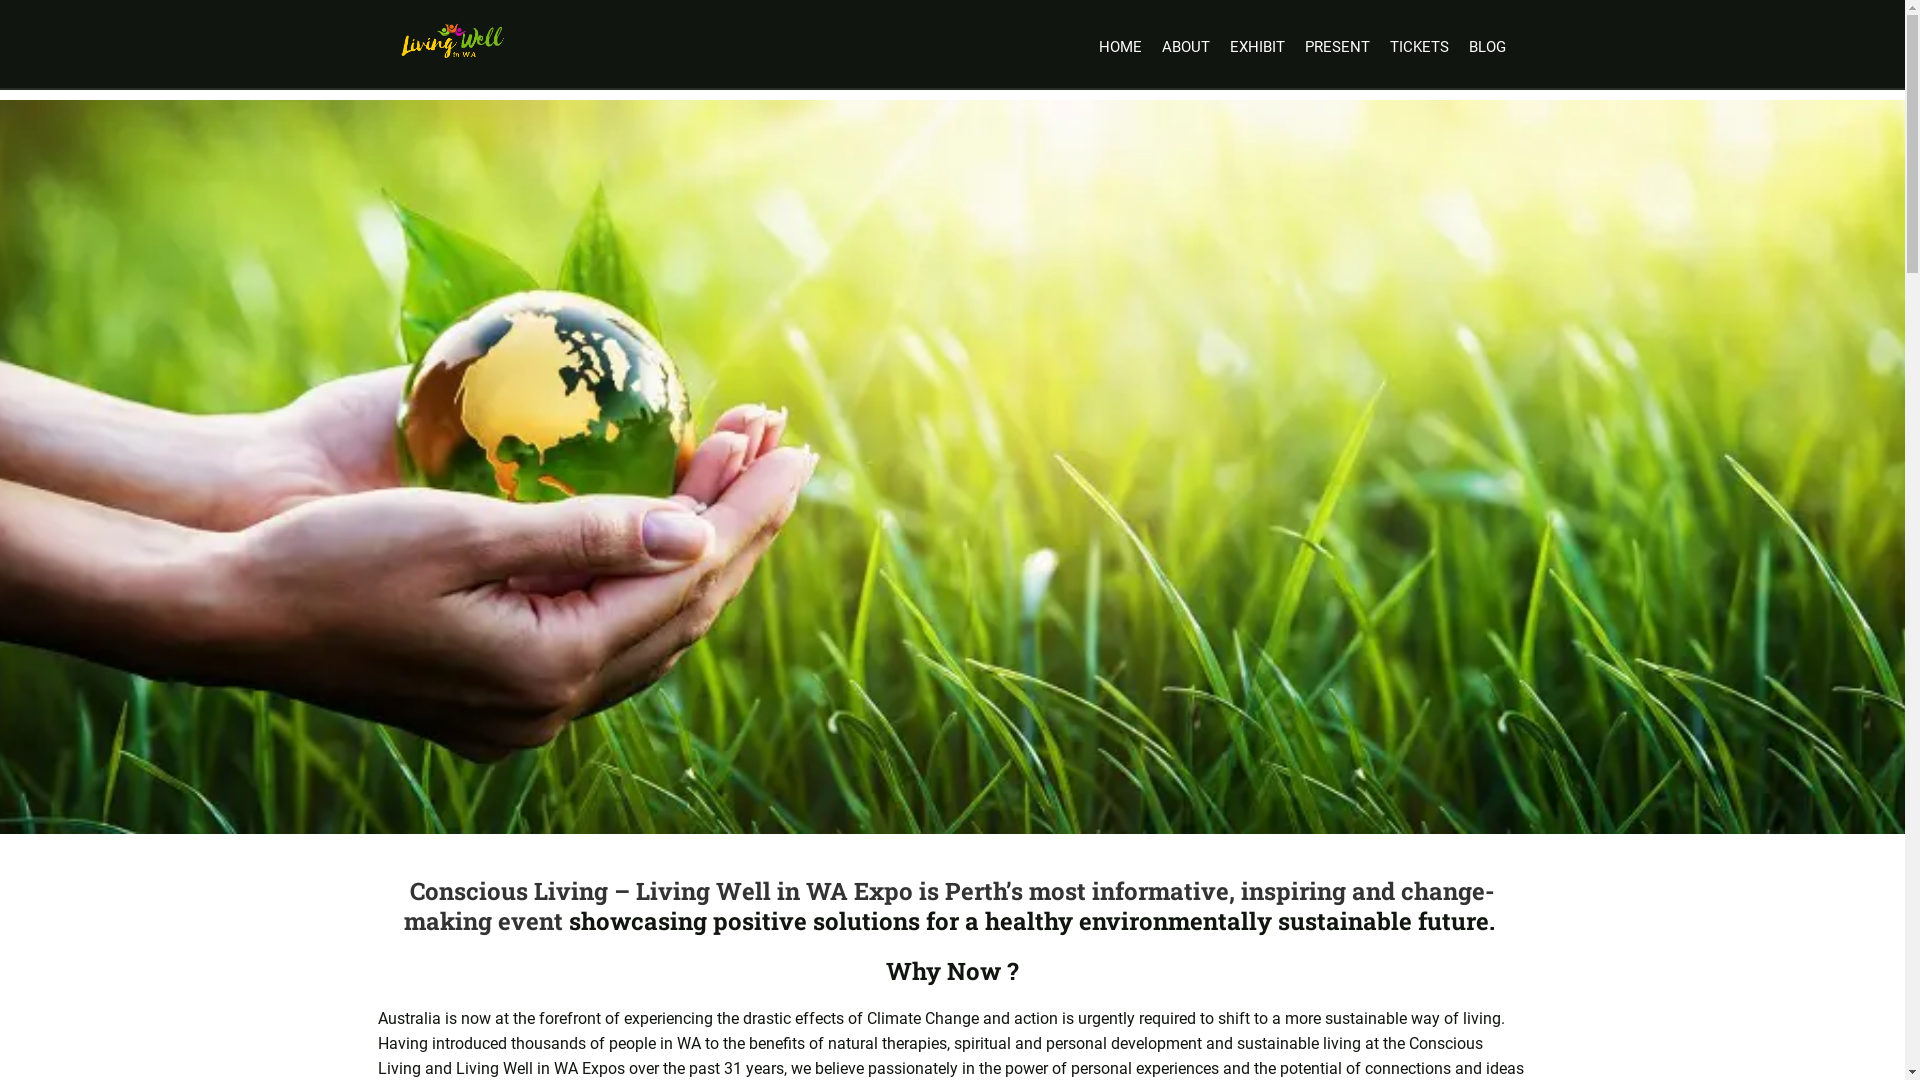 This screenshot has height=1080, width=1920. Describe the element at coordinates (1258, 48) in the screenshot. I see `EXHIBIT` at that location.